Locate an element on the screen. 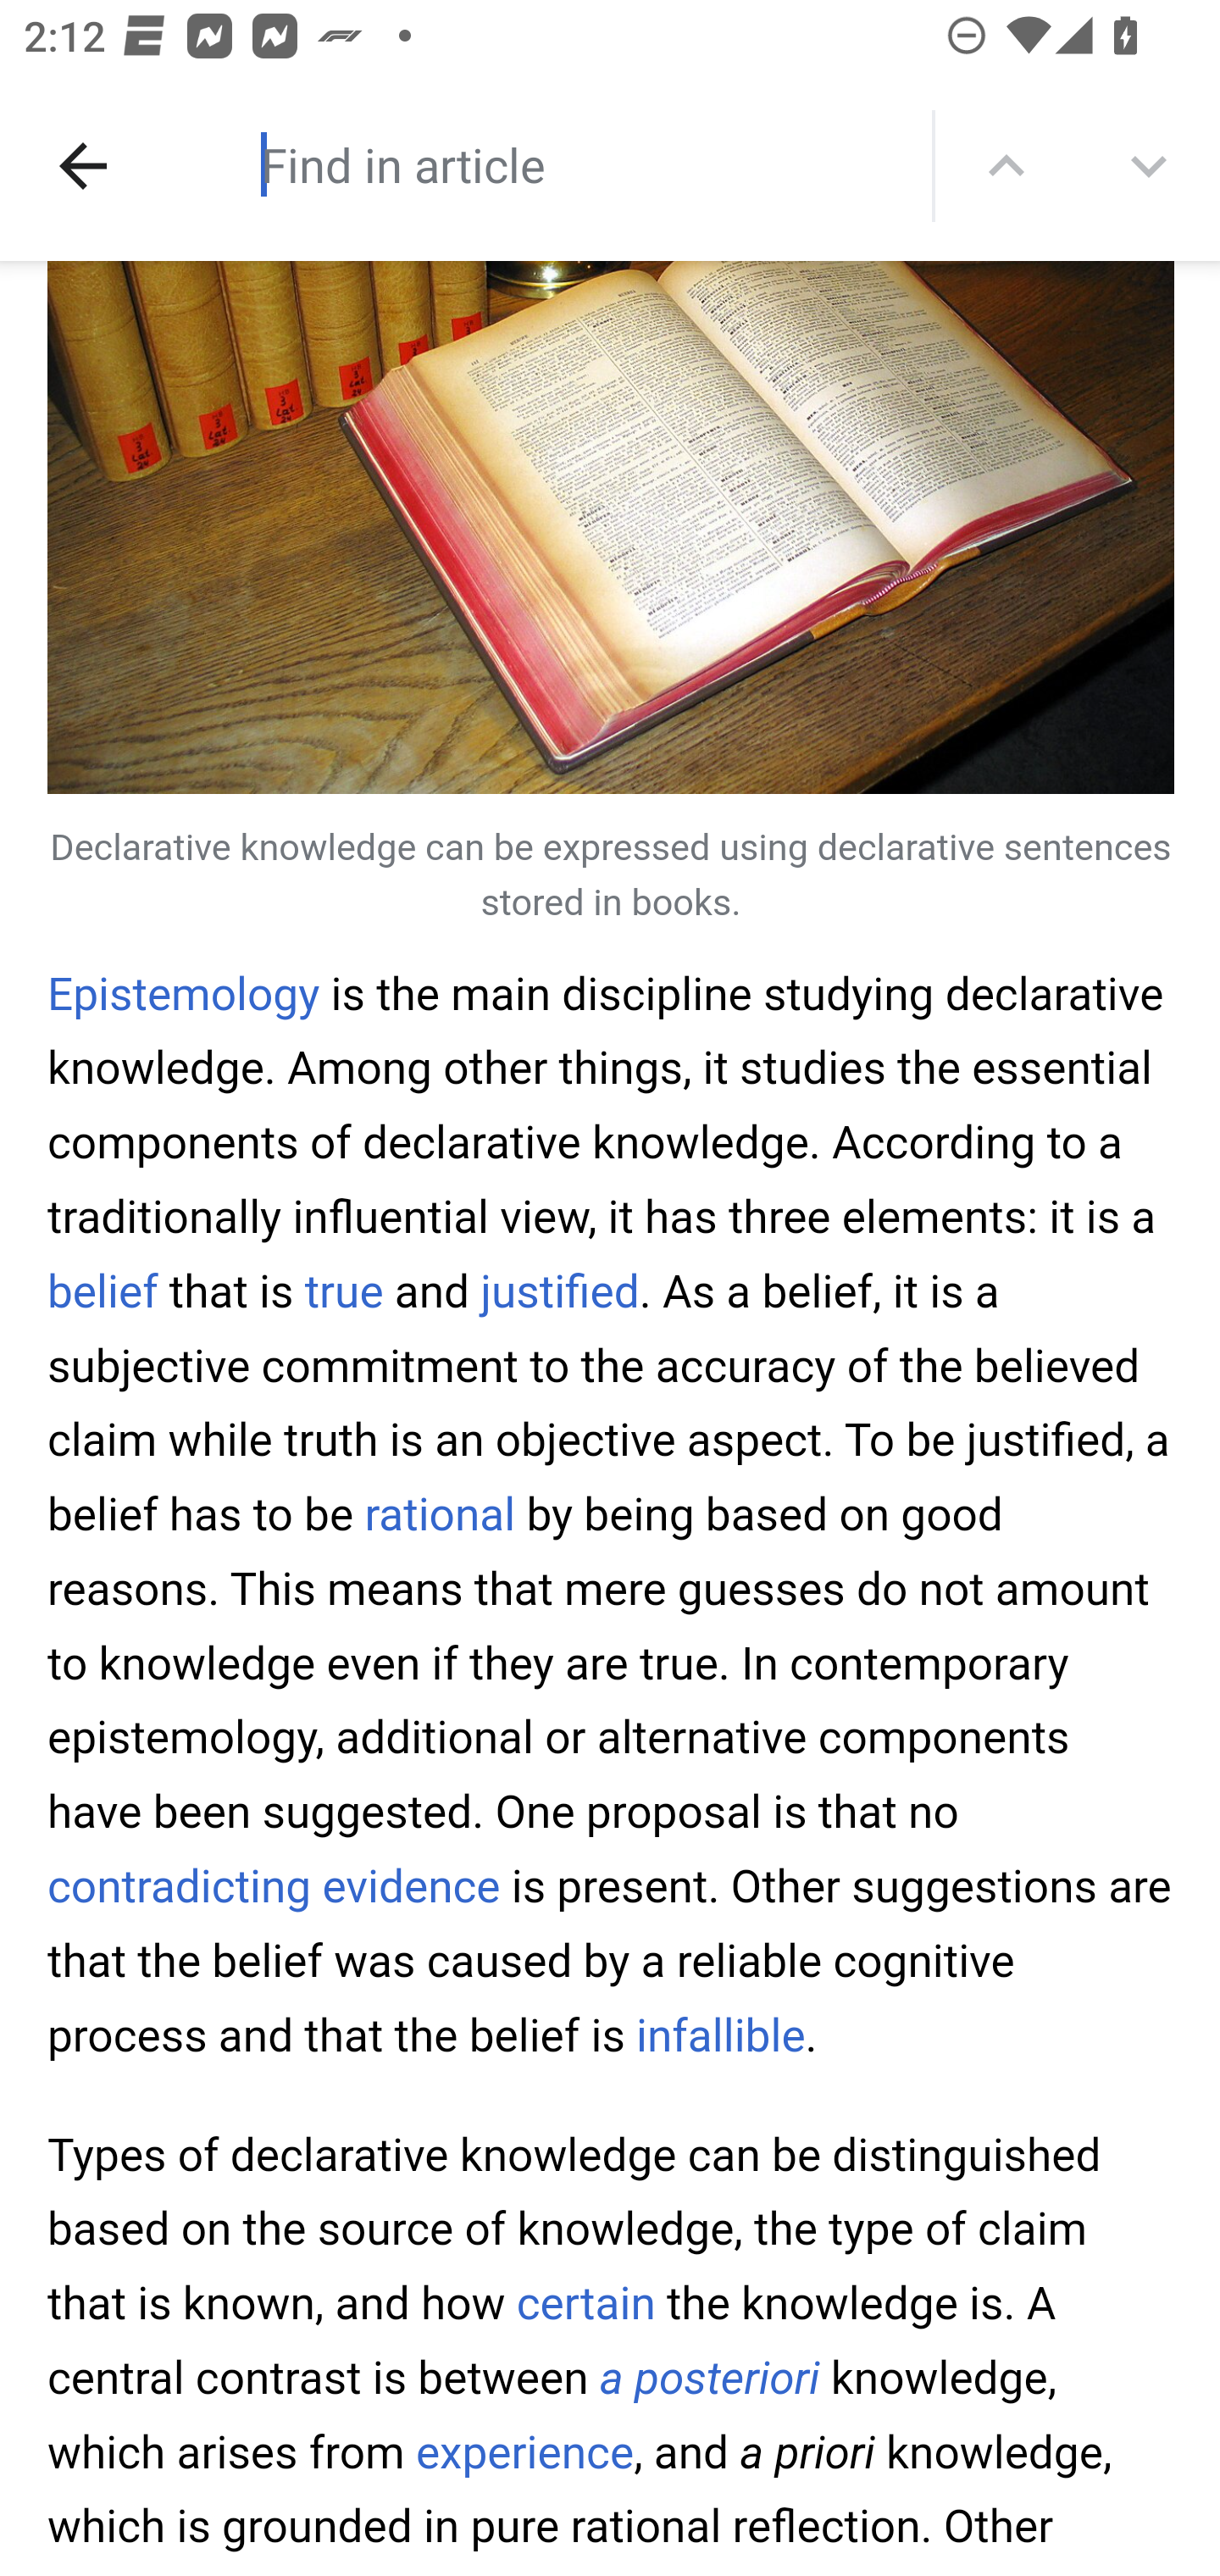 This screenshot has height=2576, width=1220. Done is located at coordinates (83, 166).